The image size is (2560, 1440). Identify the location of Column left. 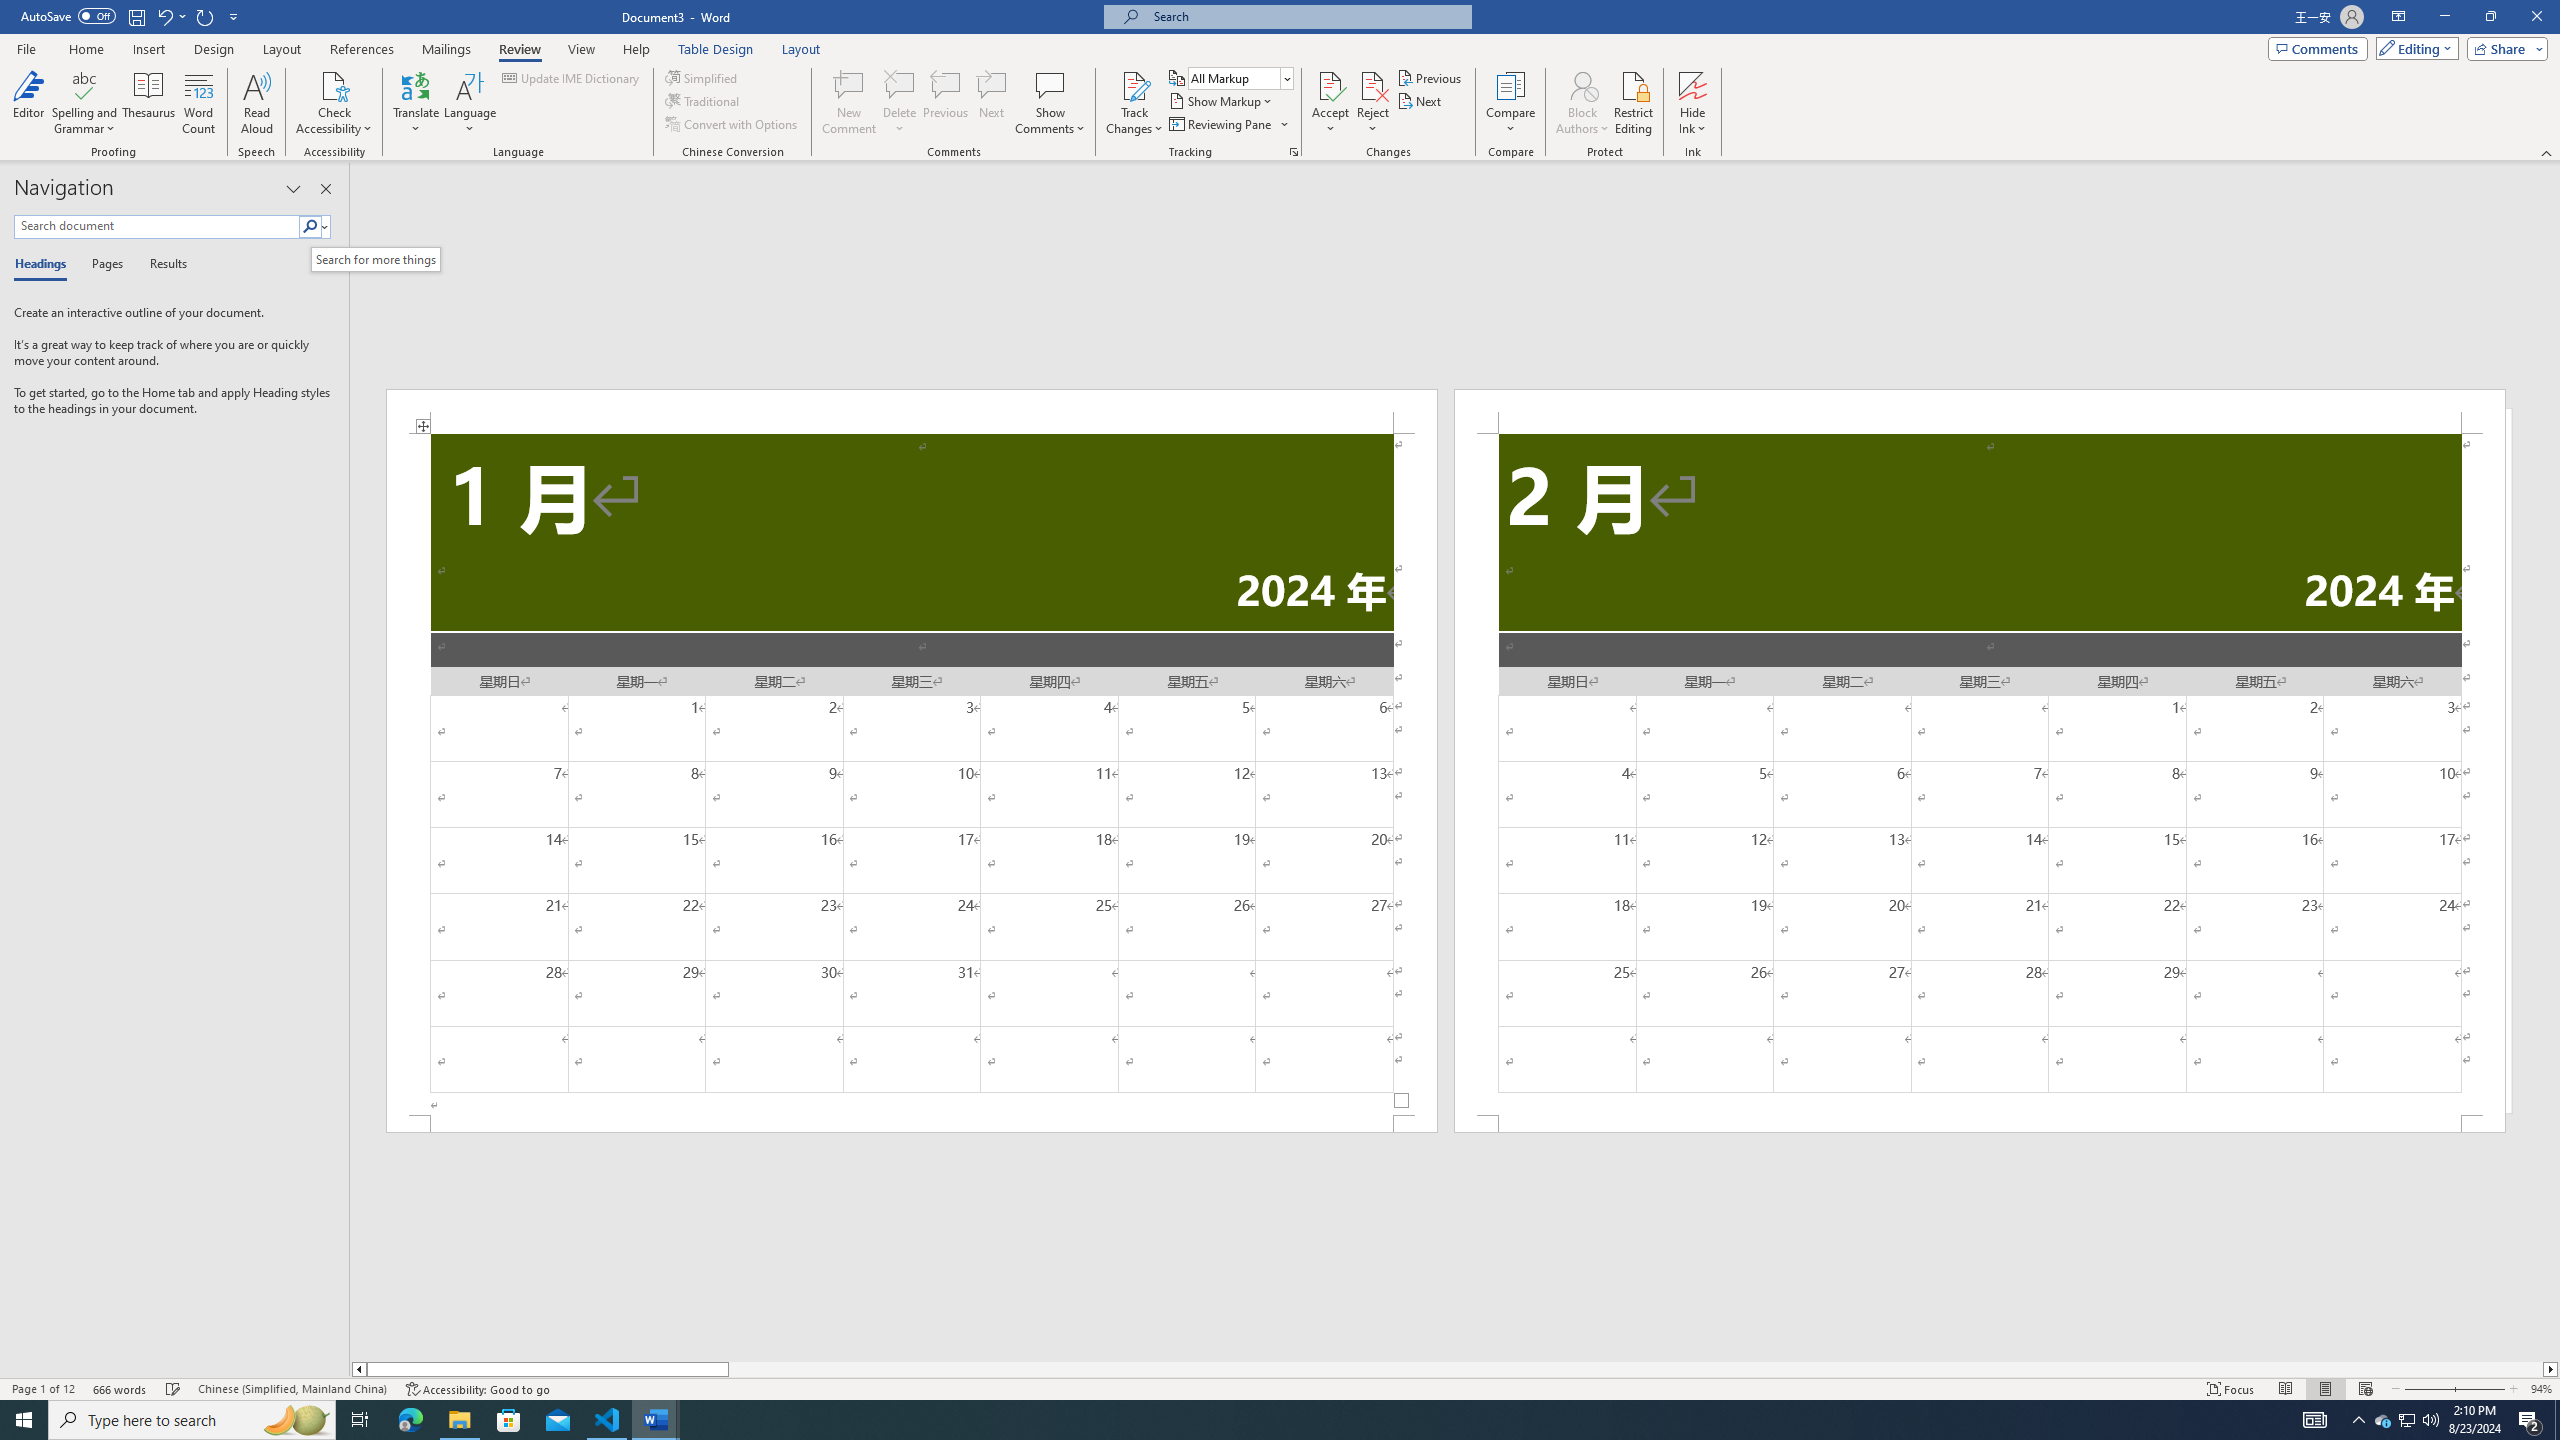
(358, 1369).